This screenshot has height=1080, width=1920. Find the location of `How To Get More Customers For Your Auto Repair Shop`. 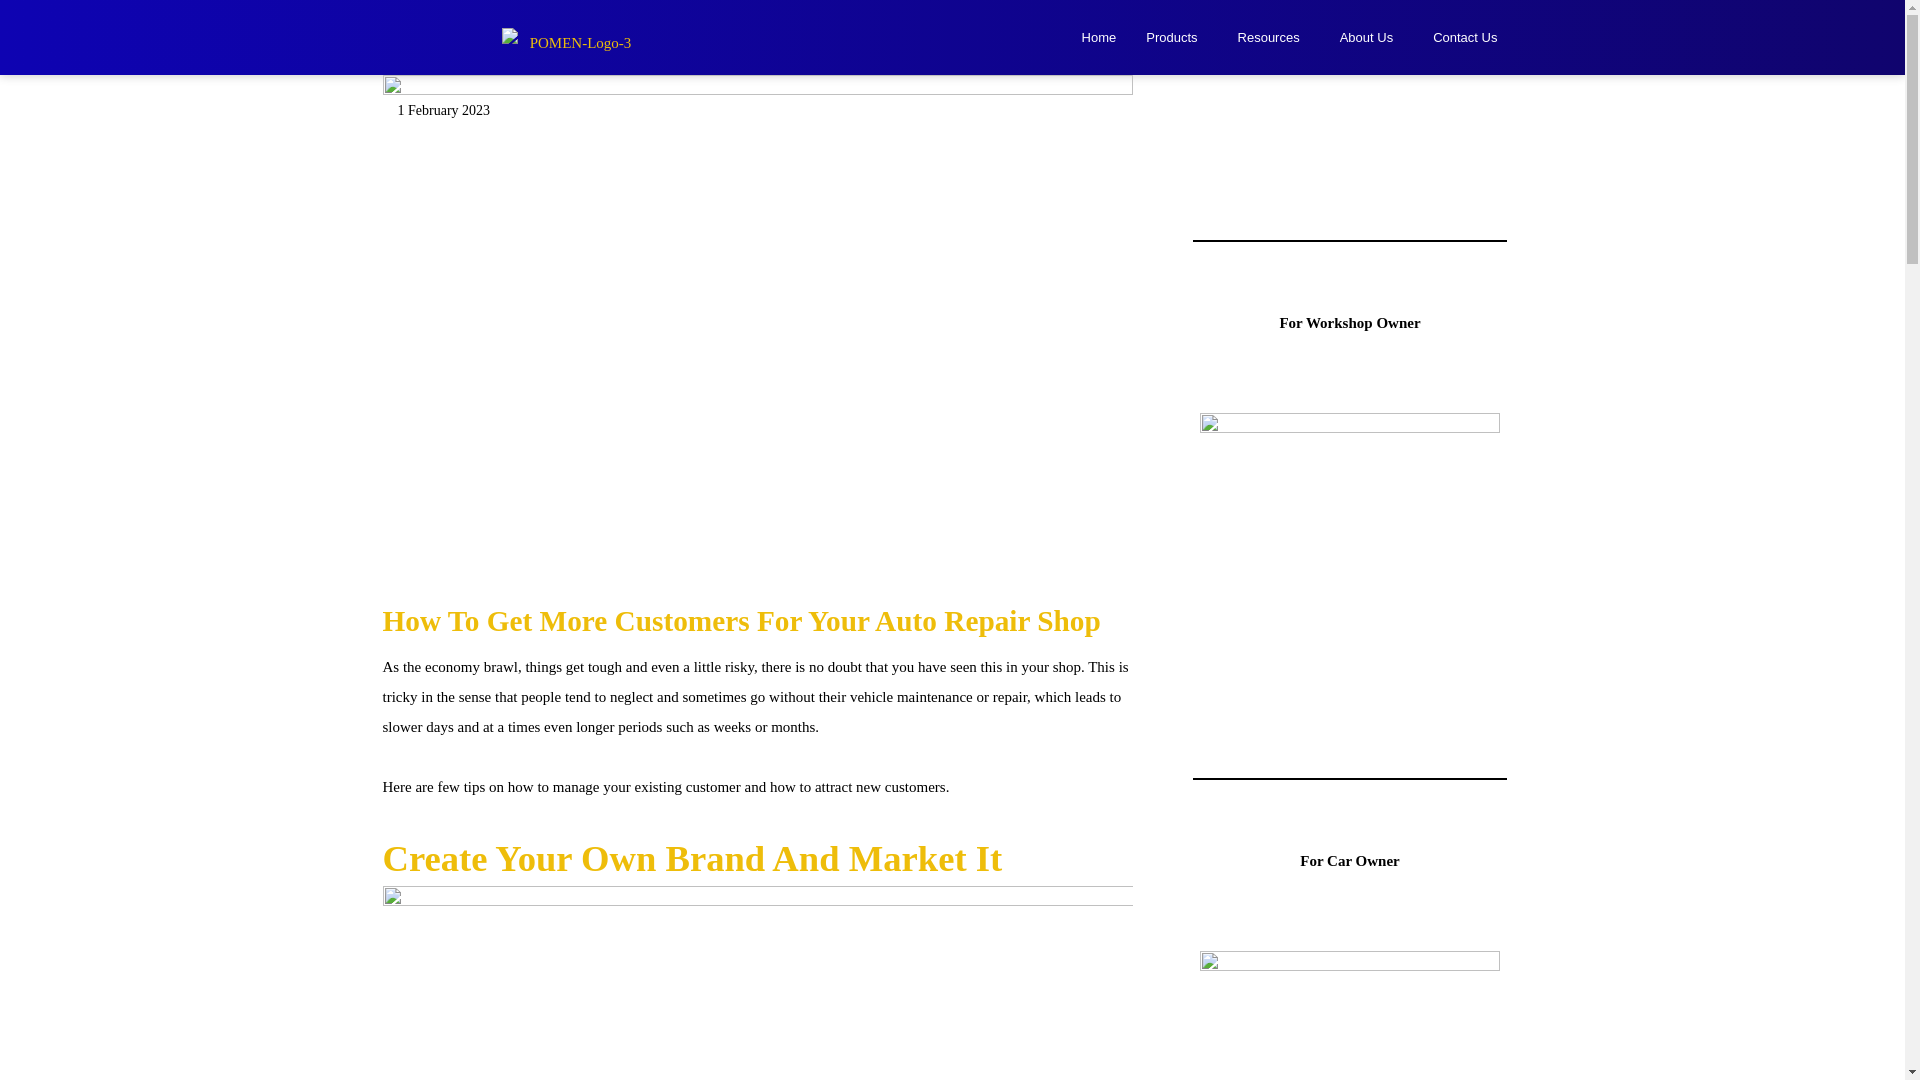

How To Get More Customers For Your Auto Repair Shop is located at coordinates (741, 620).